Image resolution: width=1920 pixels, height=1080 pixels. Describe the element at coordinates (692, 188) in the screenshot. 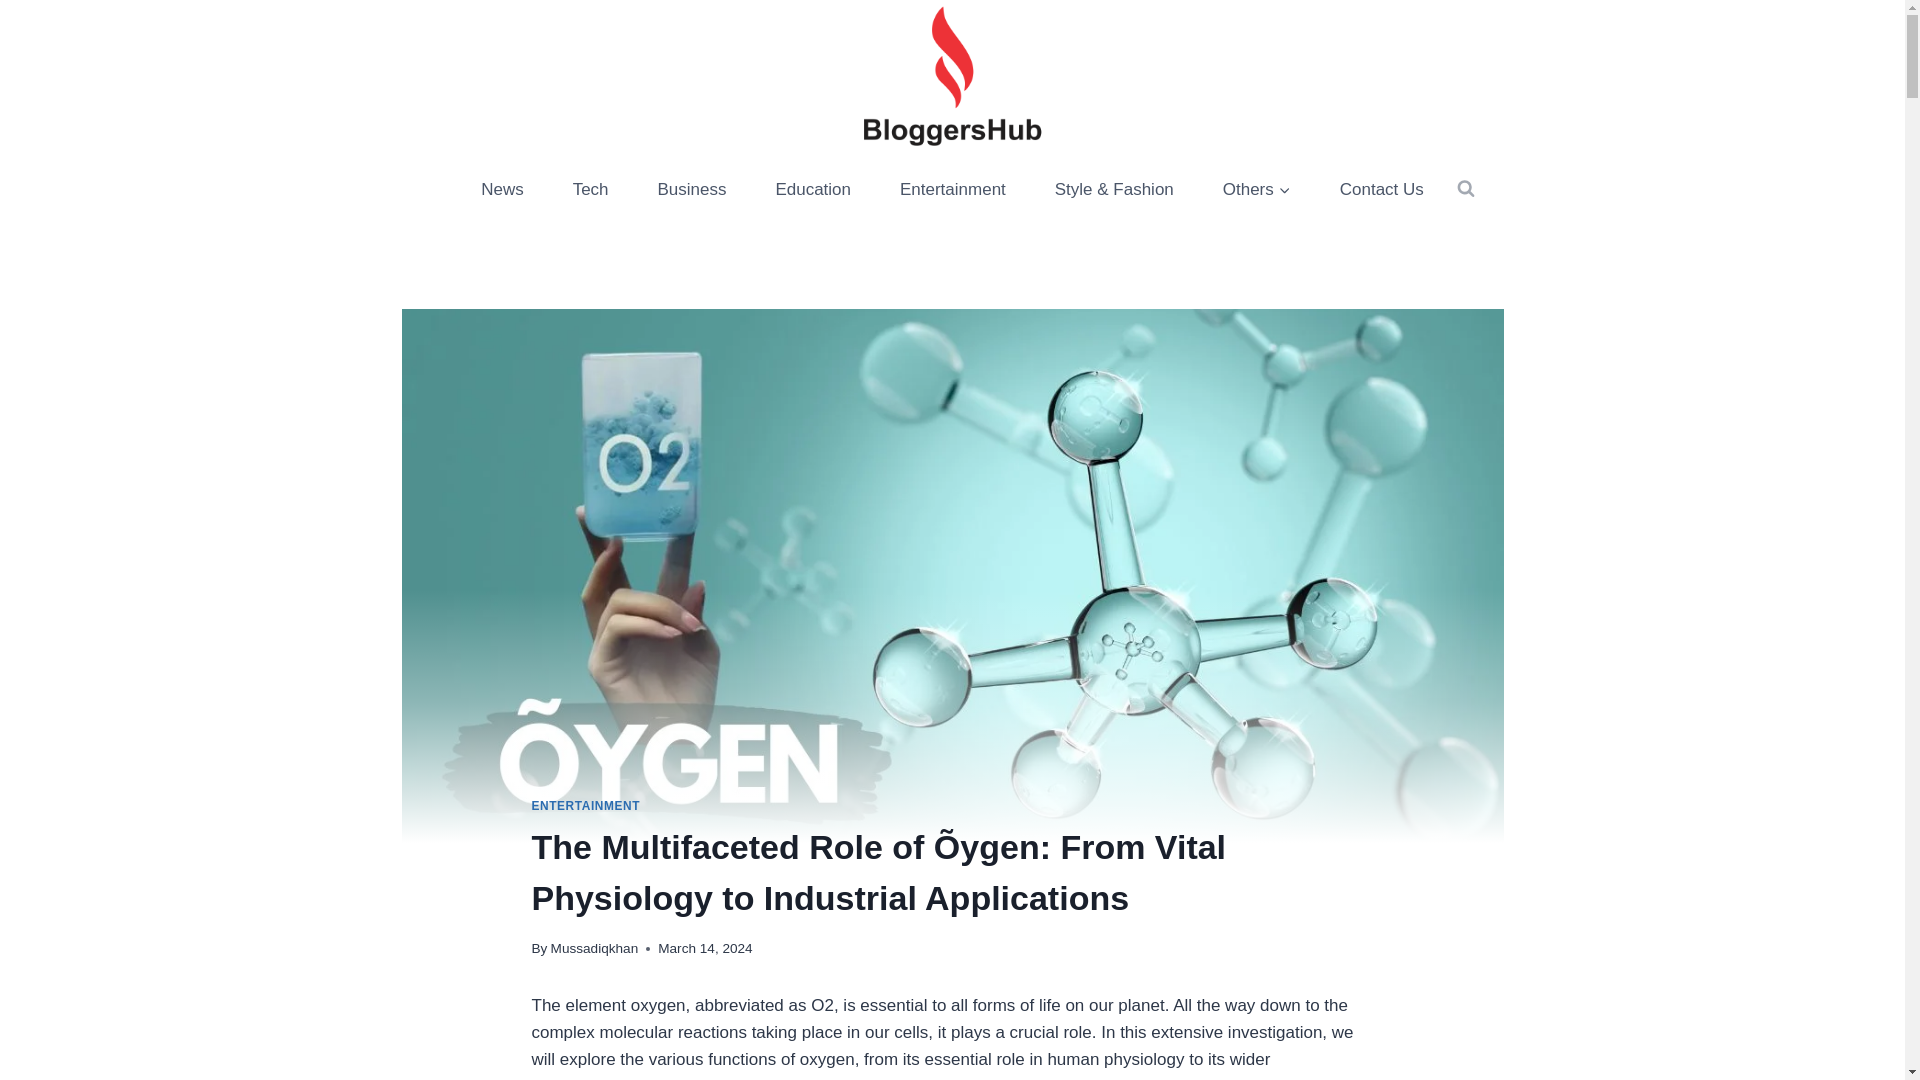

I see `Business` at that location.